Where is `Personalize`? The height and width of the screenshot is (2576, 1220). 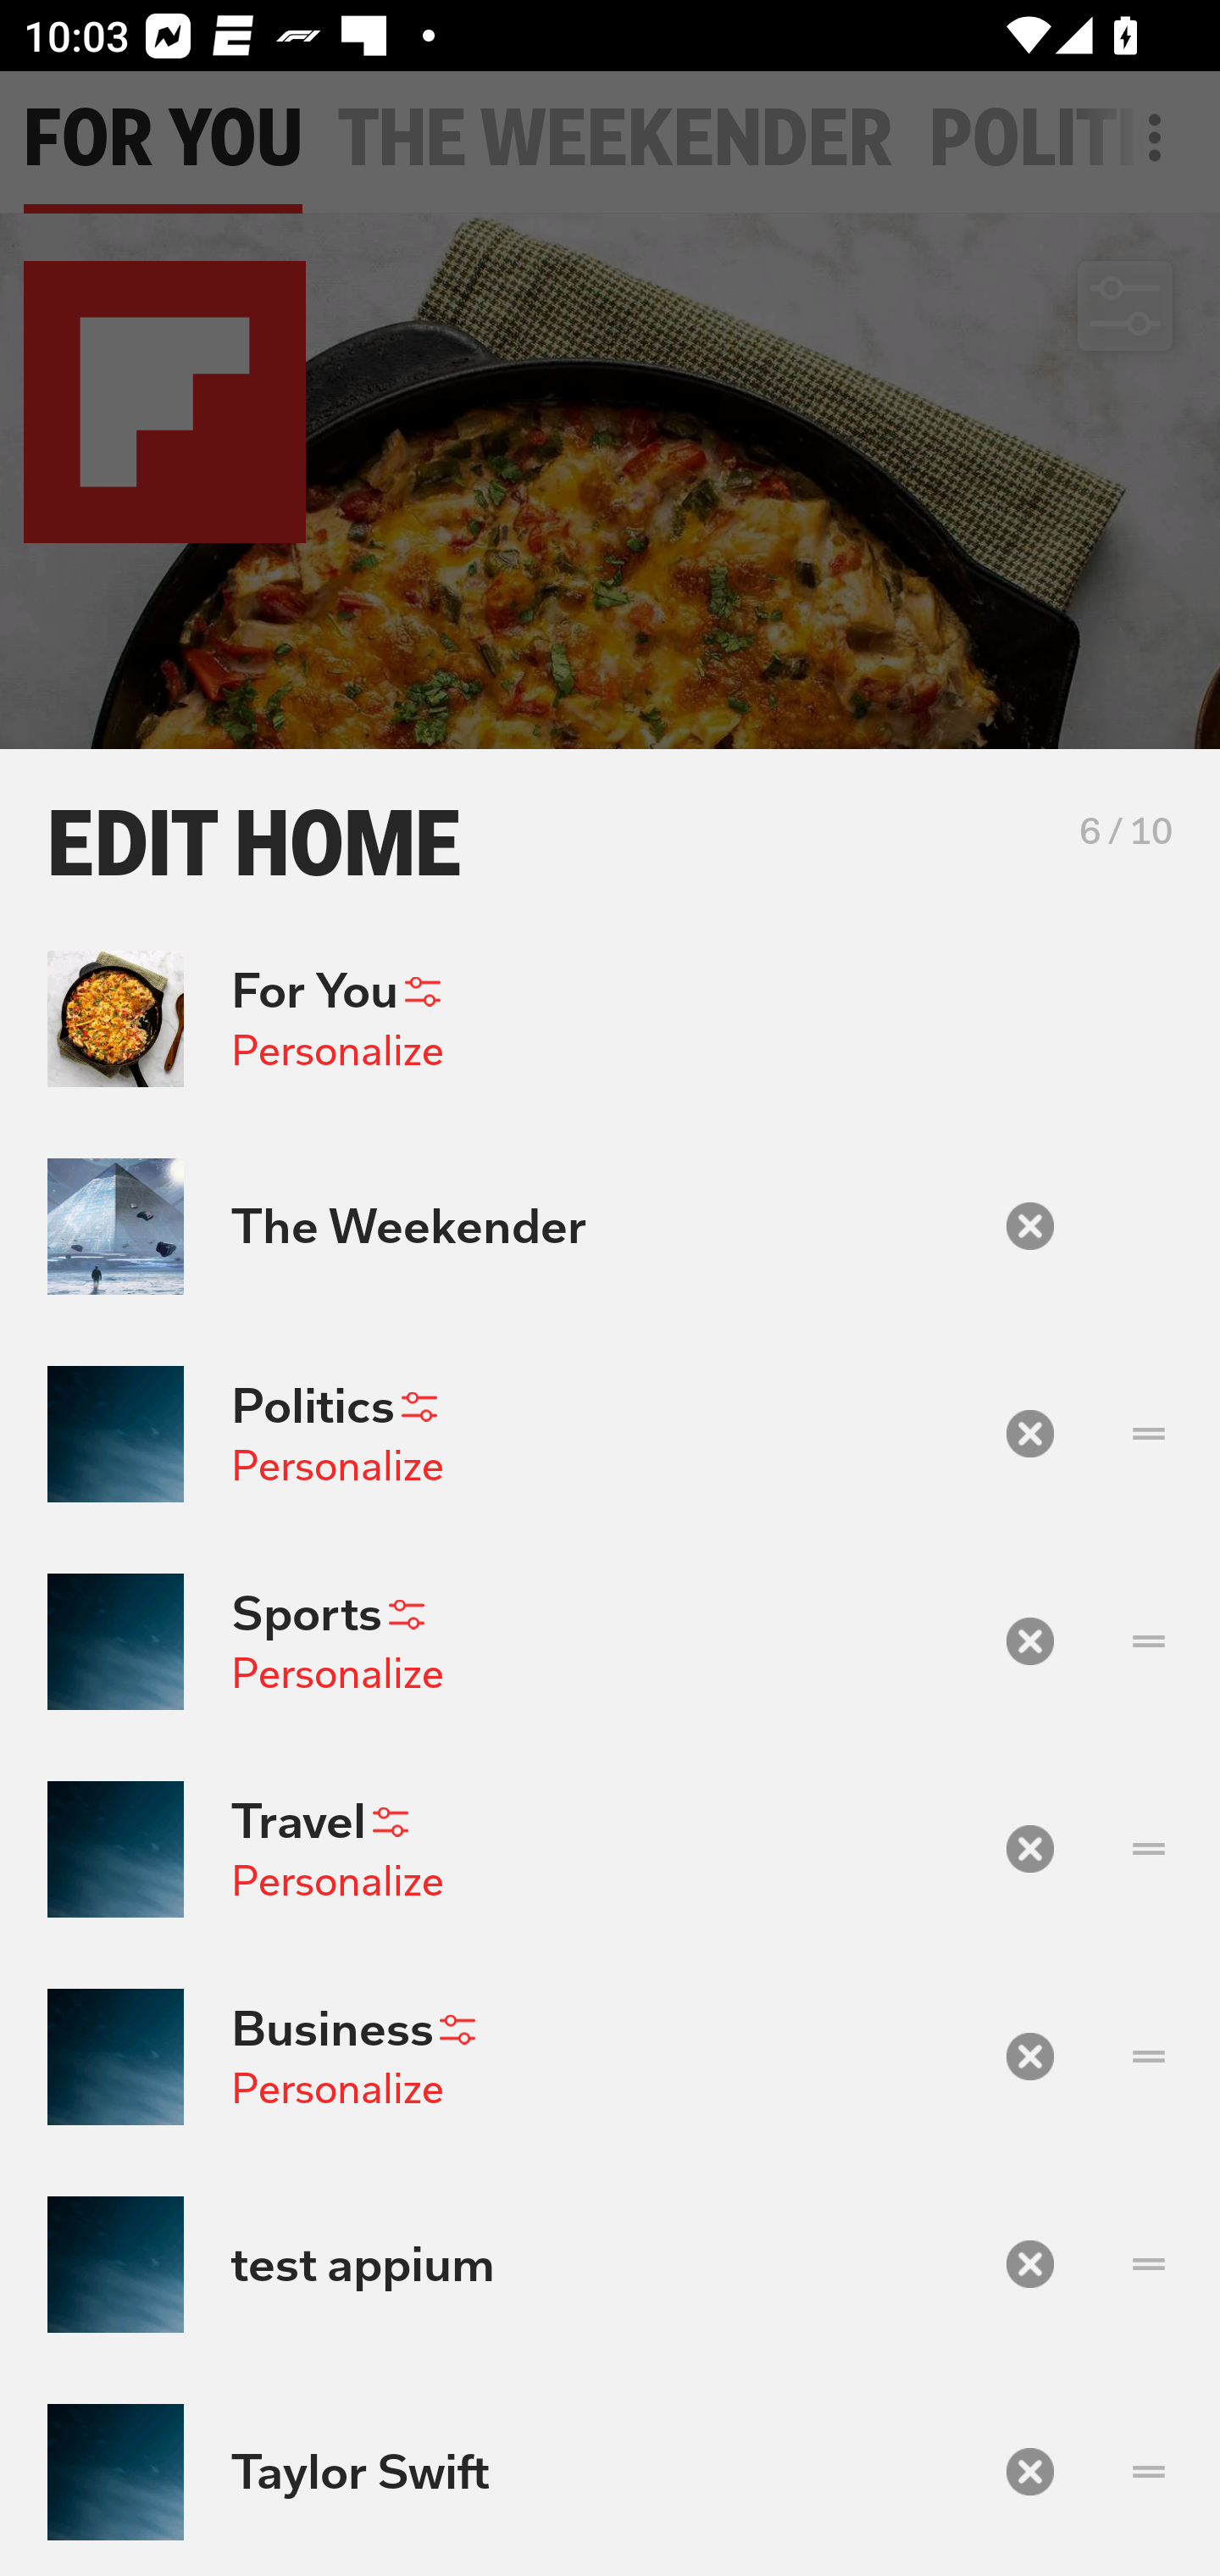 Personalize is located at coordinates (337, 1879).